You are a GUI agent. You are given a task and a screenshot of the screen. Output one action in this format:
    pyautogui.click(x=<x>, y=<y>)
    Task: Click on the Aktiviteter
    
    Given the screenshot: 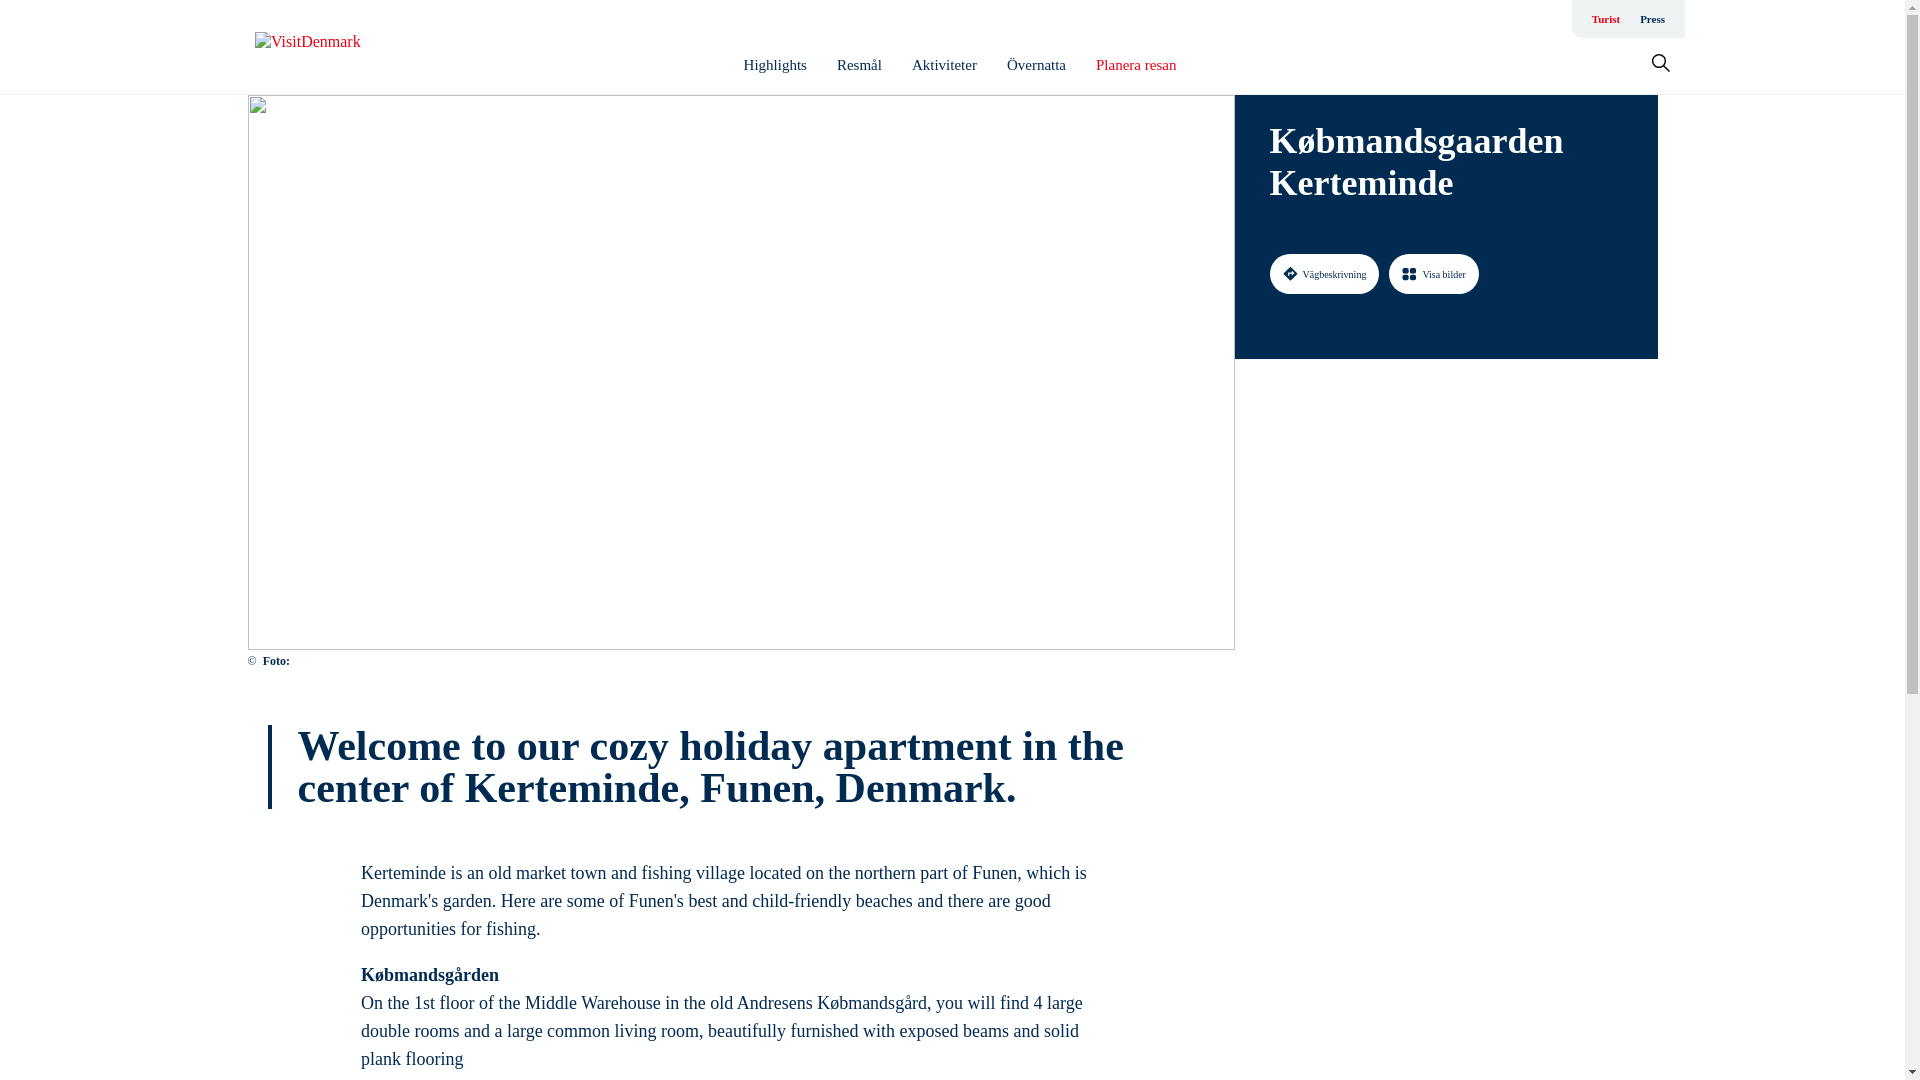 What is the action you would take?
    pyautogui.click(x=944, y=65)
    